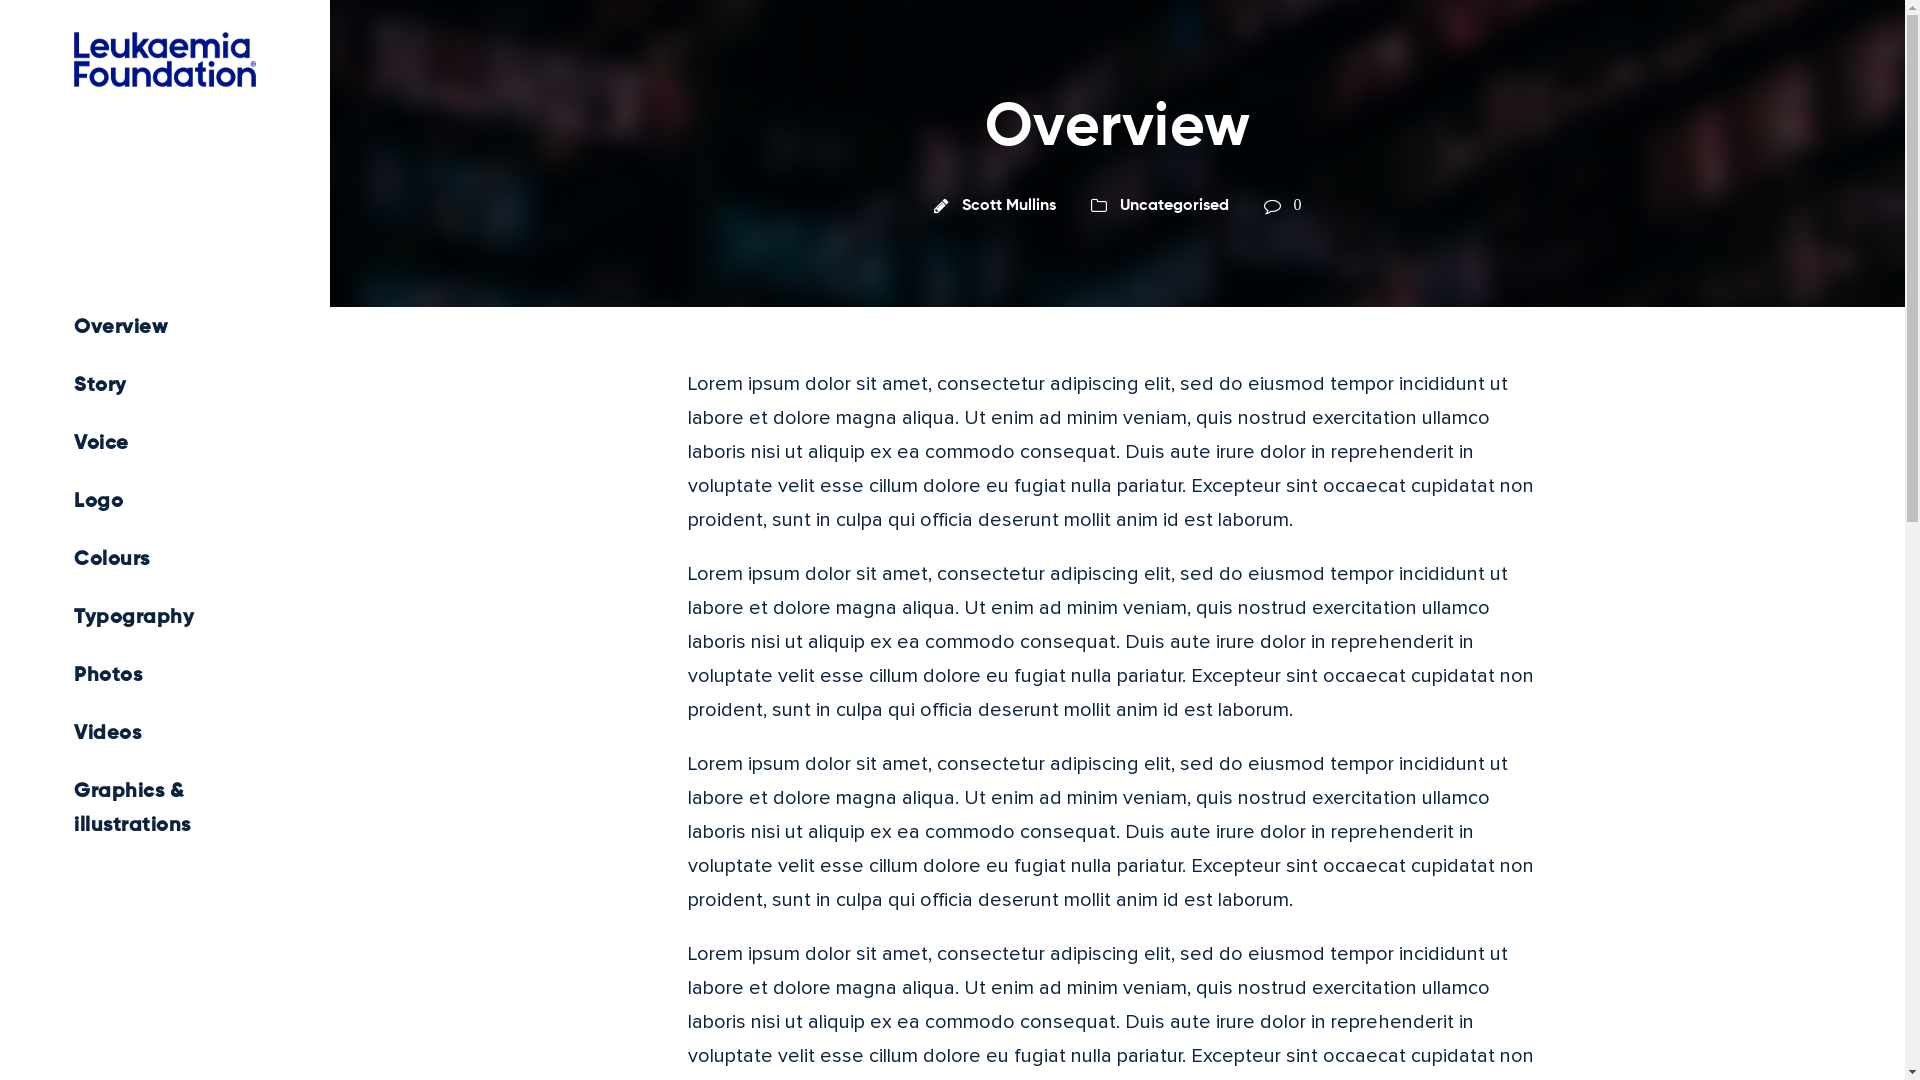 Image resolution: width=1920 pixels, height=1080 pixels. What do you see at coordinates (165, 618) in the screenshot?
I see `Typography` at bounding box center [165, 618].